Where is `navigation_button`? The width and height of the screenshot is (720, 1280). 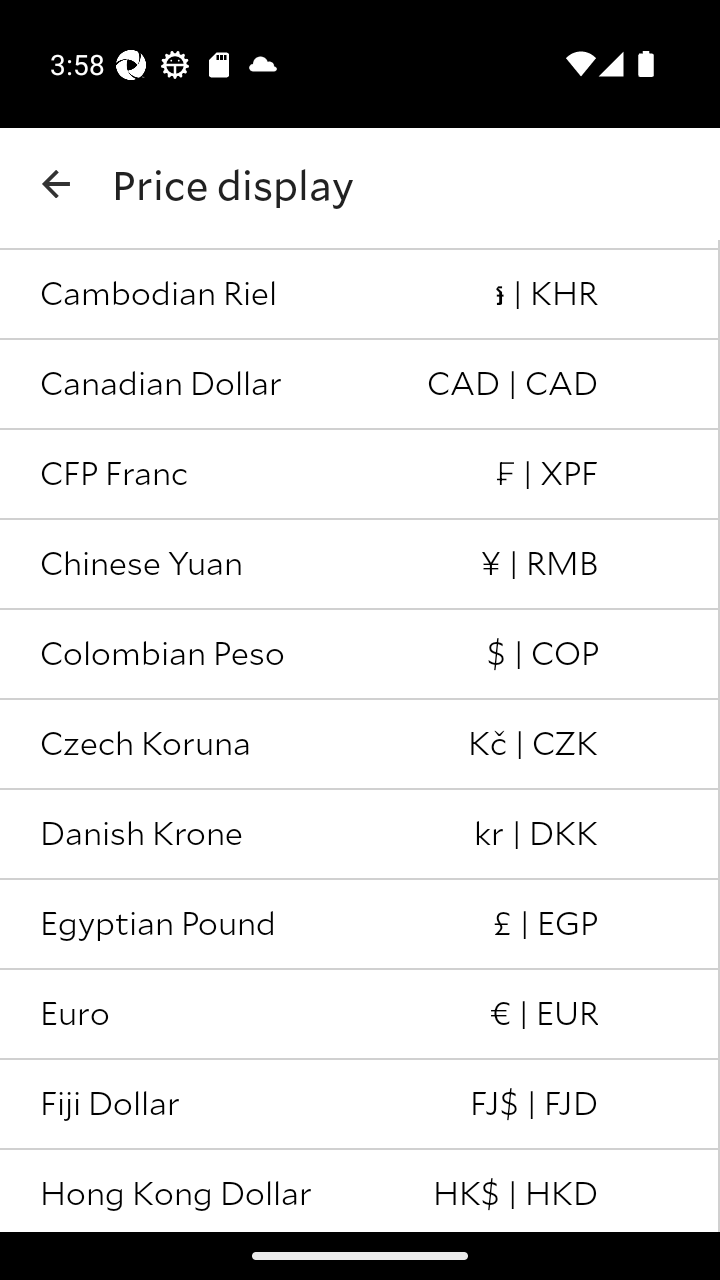
navigation_button is located at coordinates (56, 184).